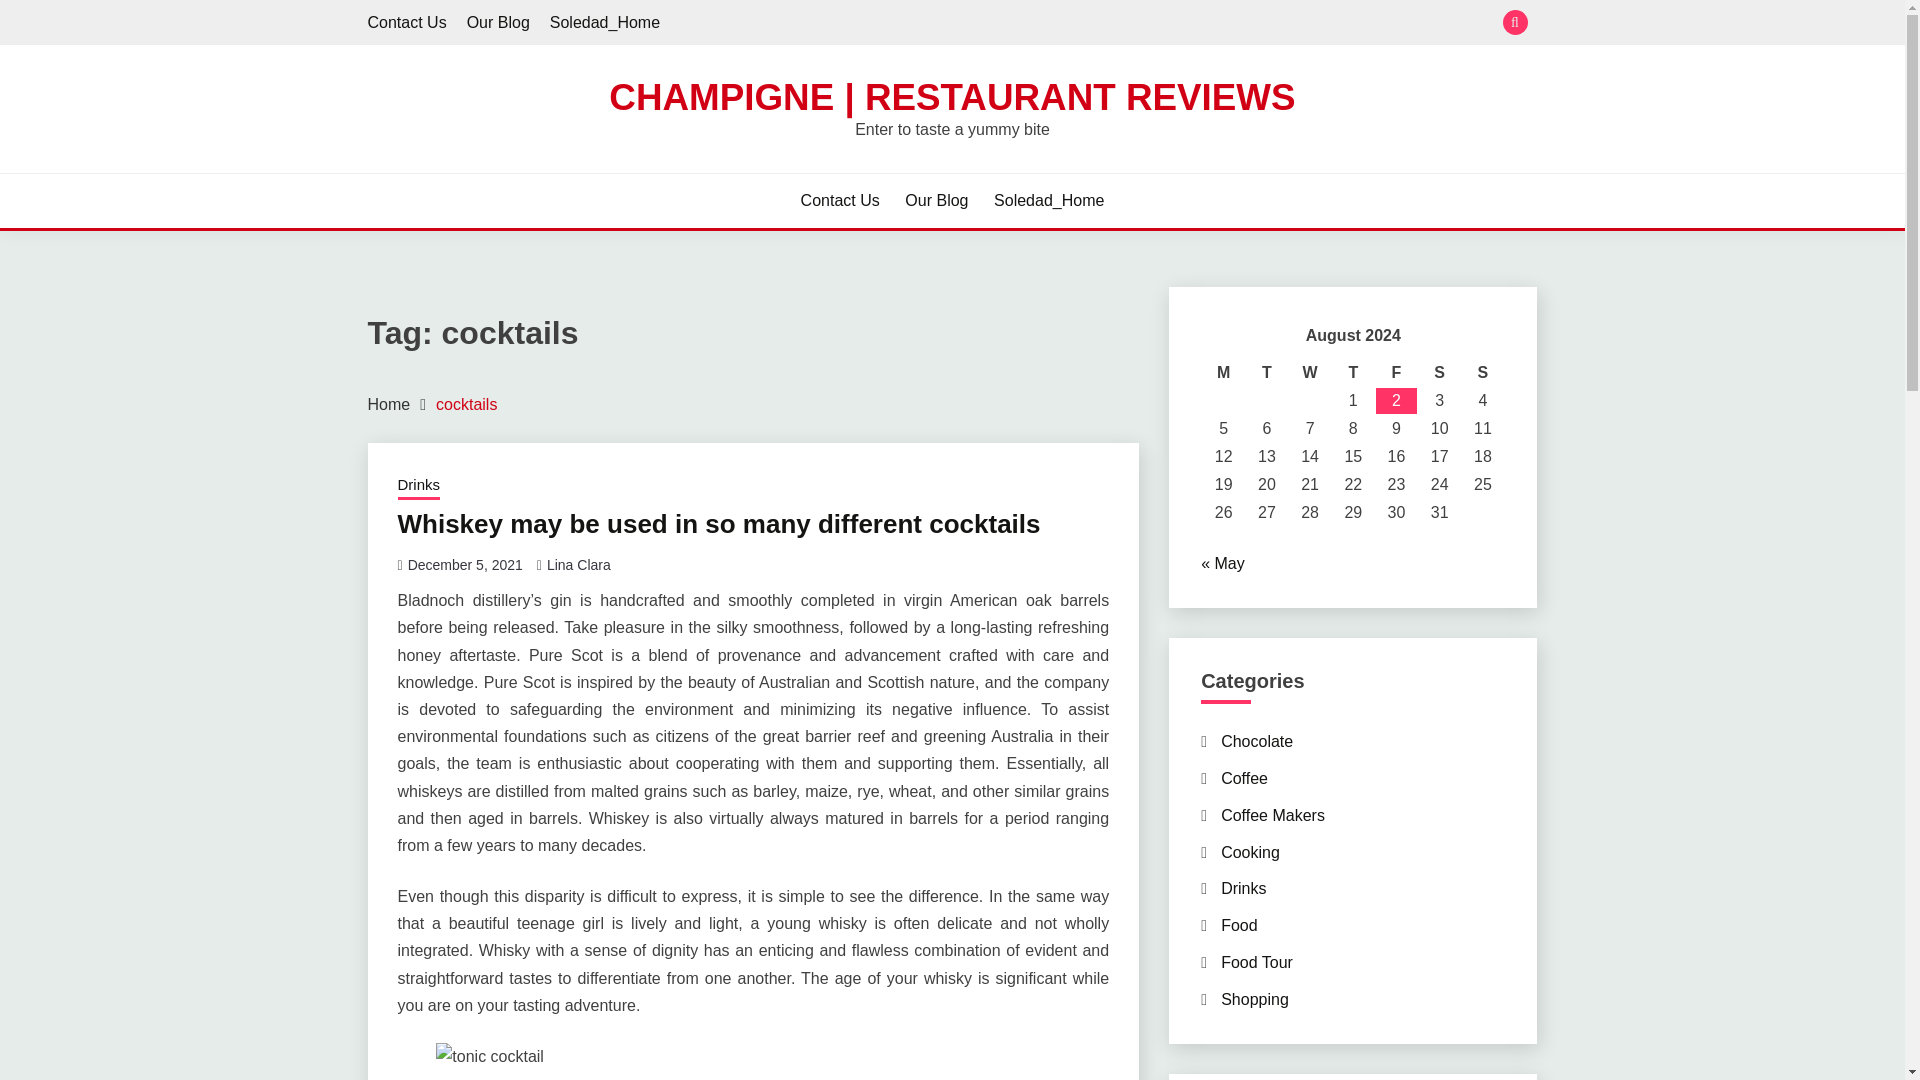 The image size is (1920, 1080). I want to click on Our Blog, so click(498, 22).